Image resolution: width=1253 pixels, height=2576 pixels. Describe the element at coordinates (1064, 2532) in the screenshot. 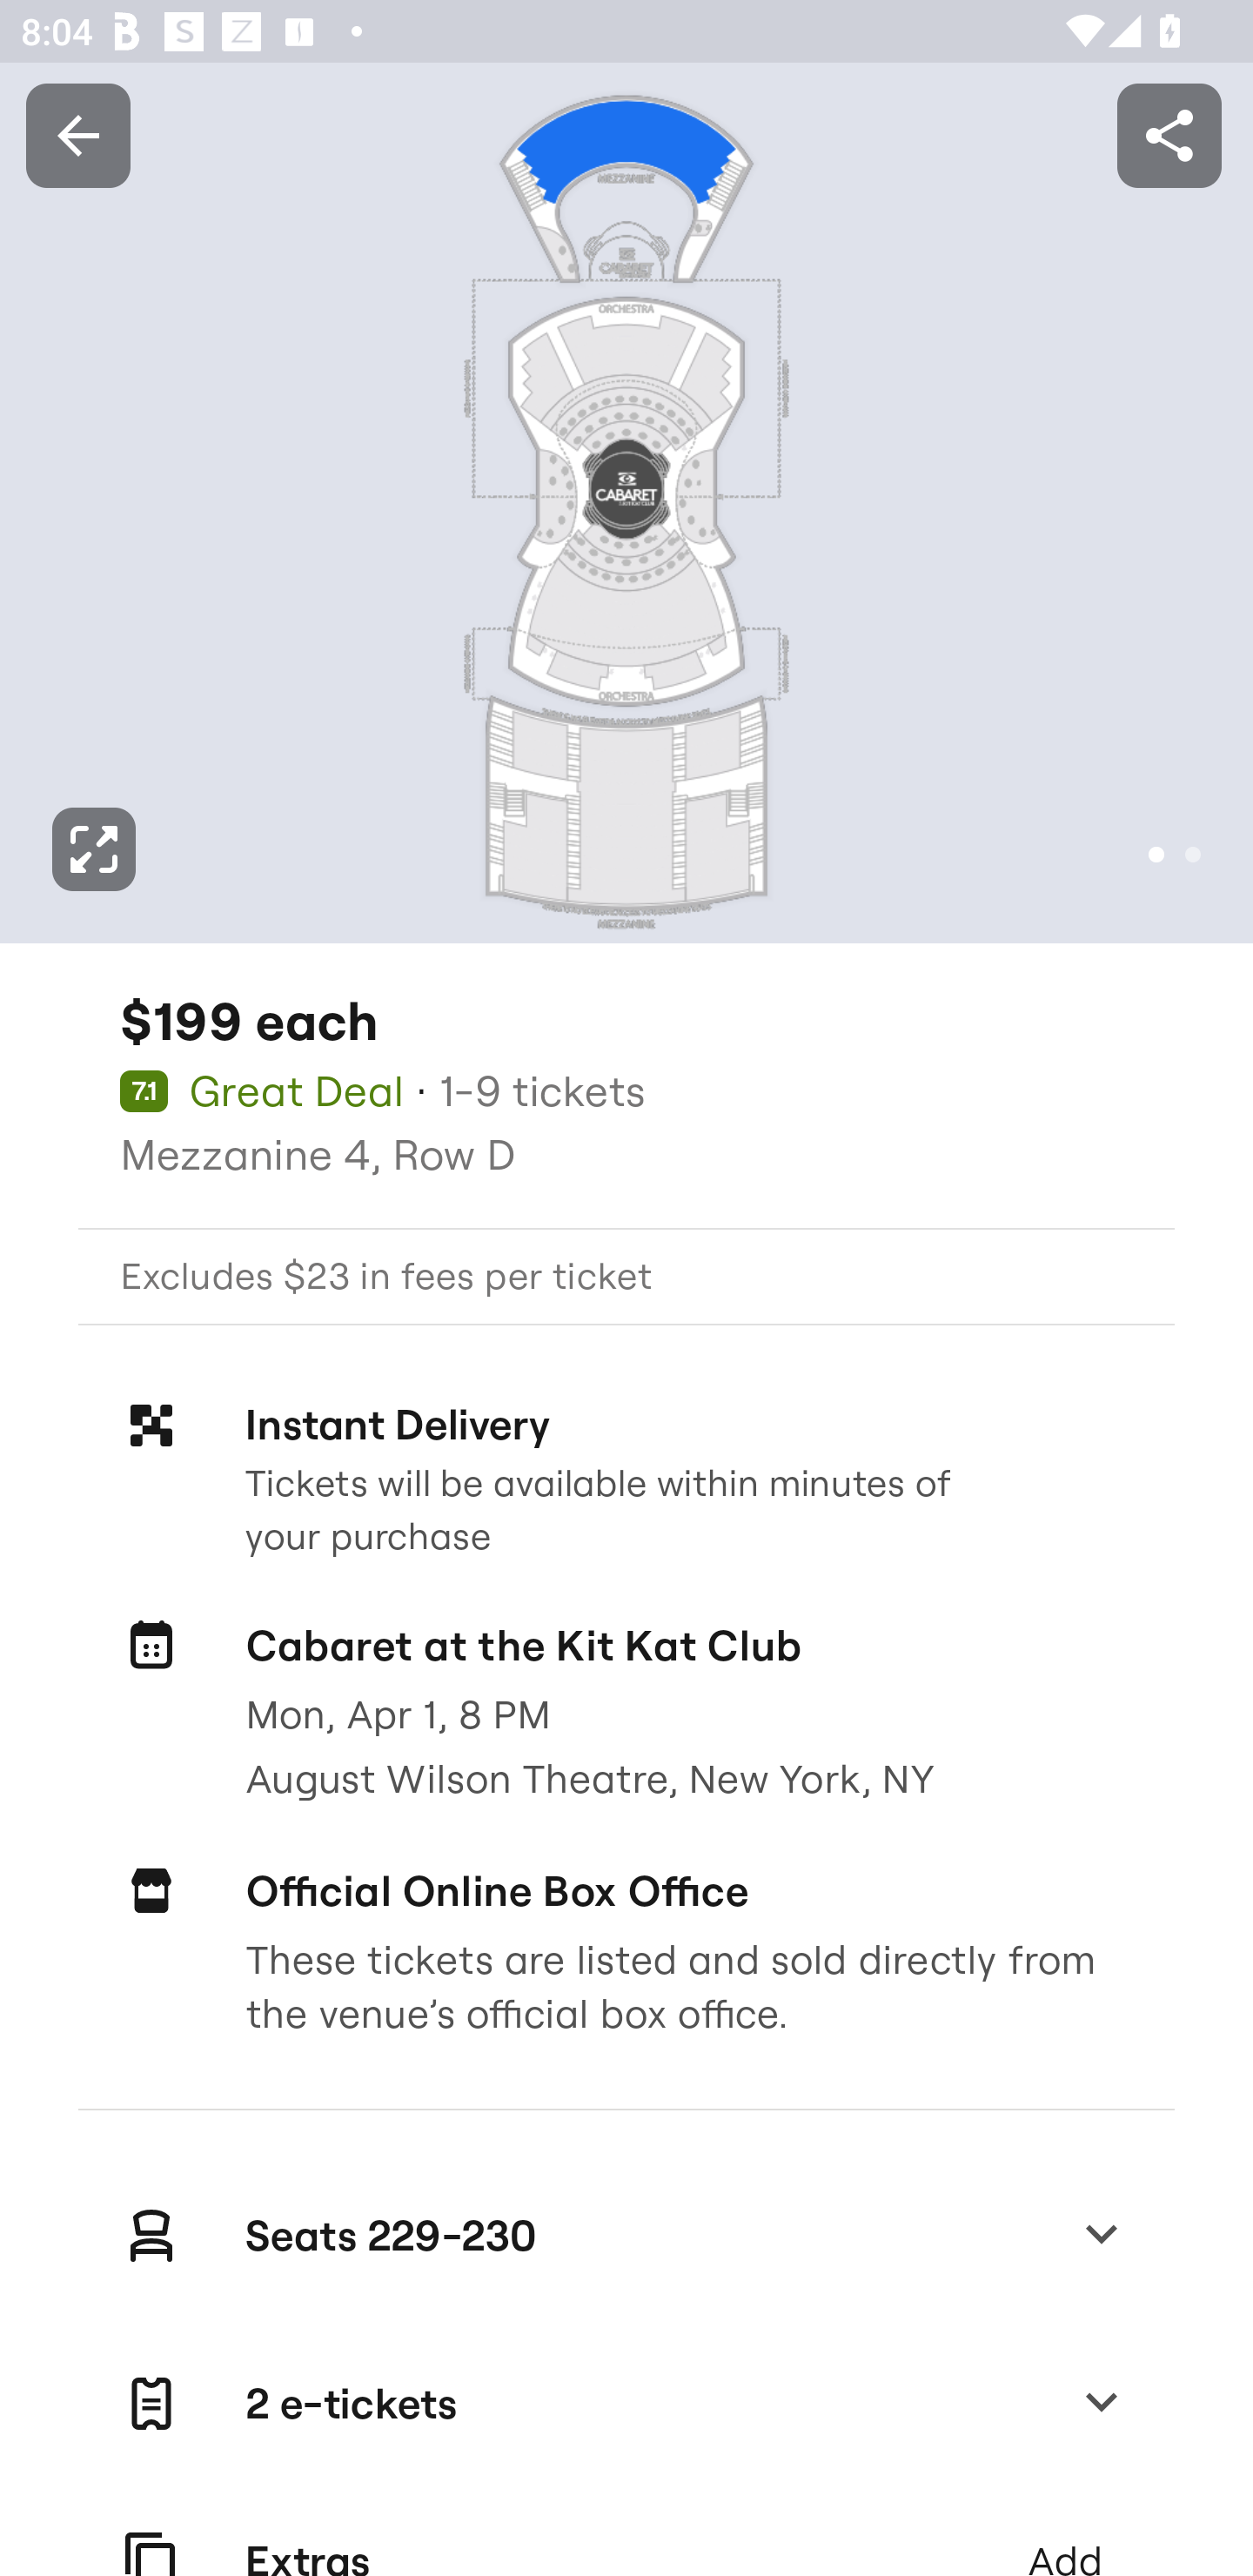

I see `Add` at that location.